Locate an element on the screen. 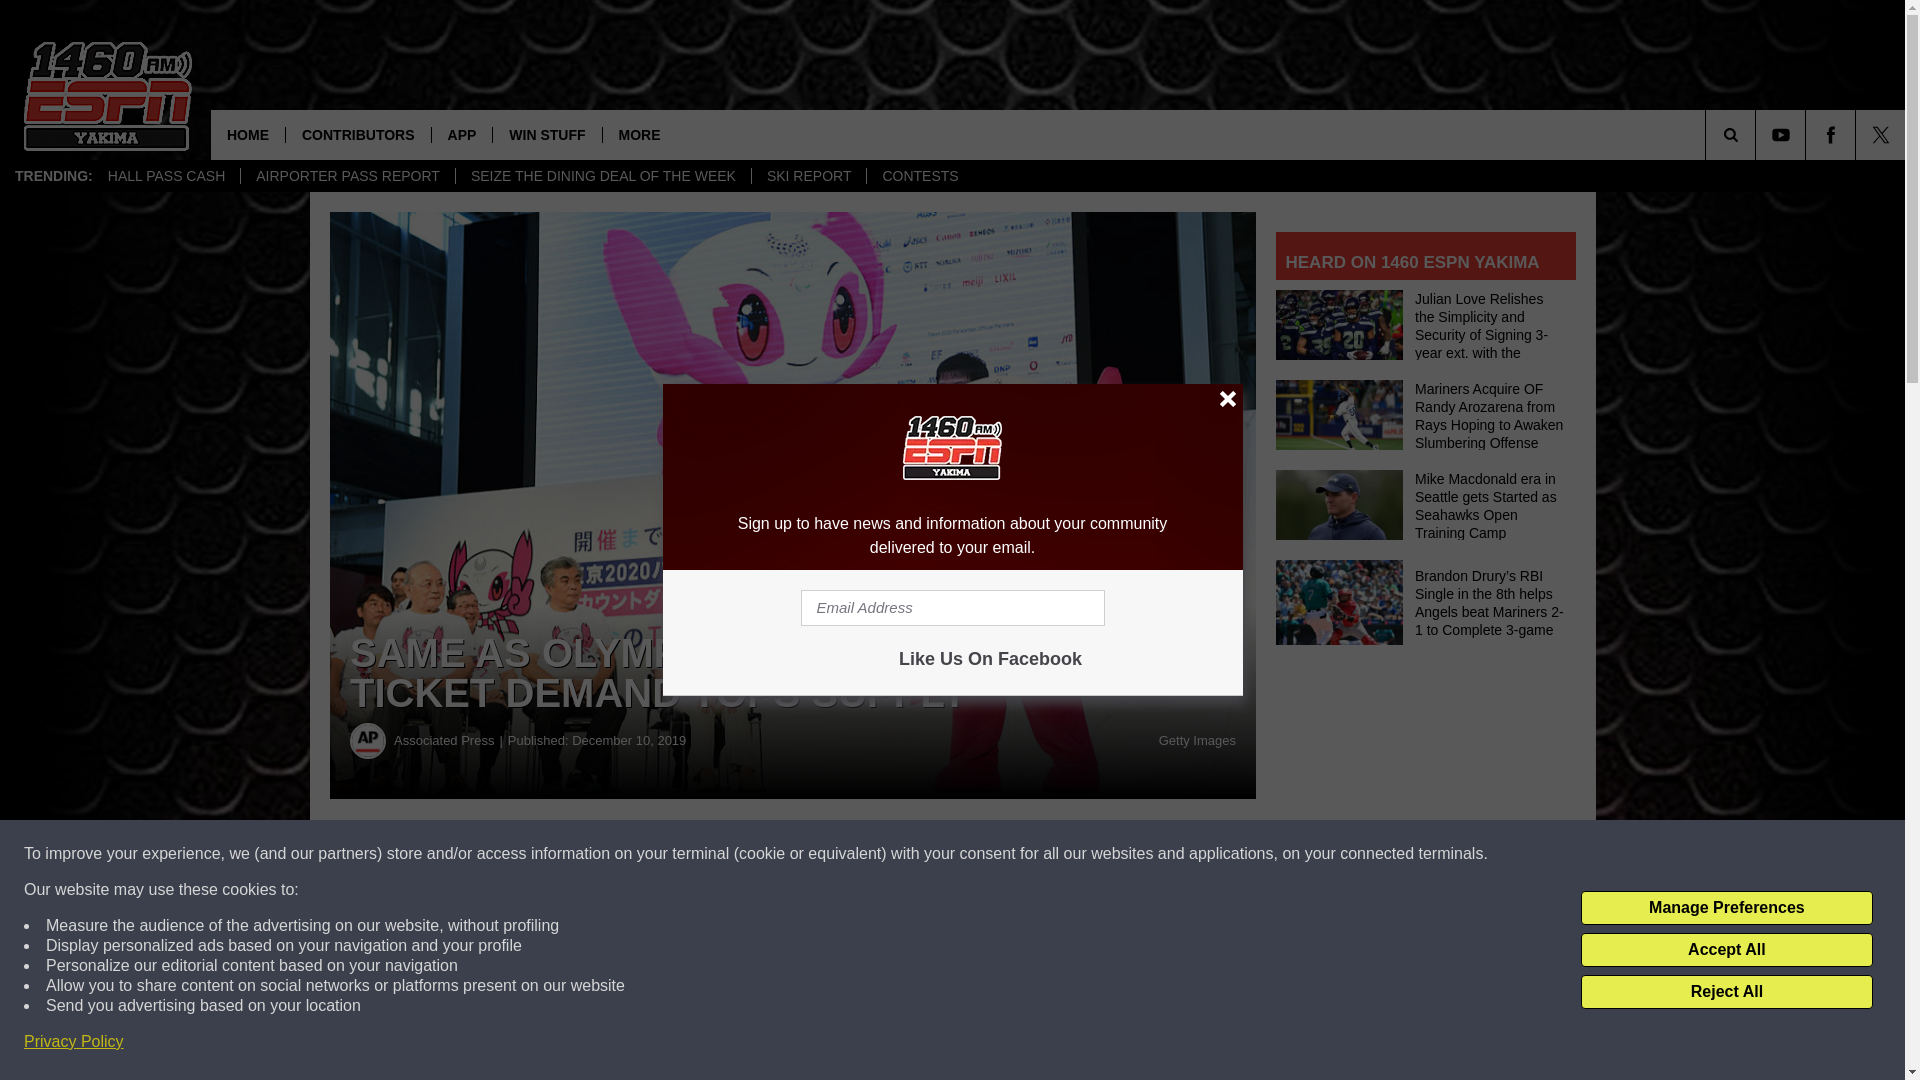 The width and height of the screenshot is (1920, 1080). Share on Facebook is located at coordinates (608, 854).